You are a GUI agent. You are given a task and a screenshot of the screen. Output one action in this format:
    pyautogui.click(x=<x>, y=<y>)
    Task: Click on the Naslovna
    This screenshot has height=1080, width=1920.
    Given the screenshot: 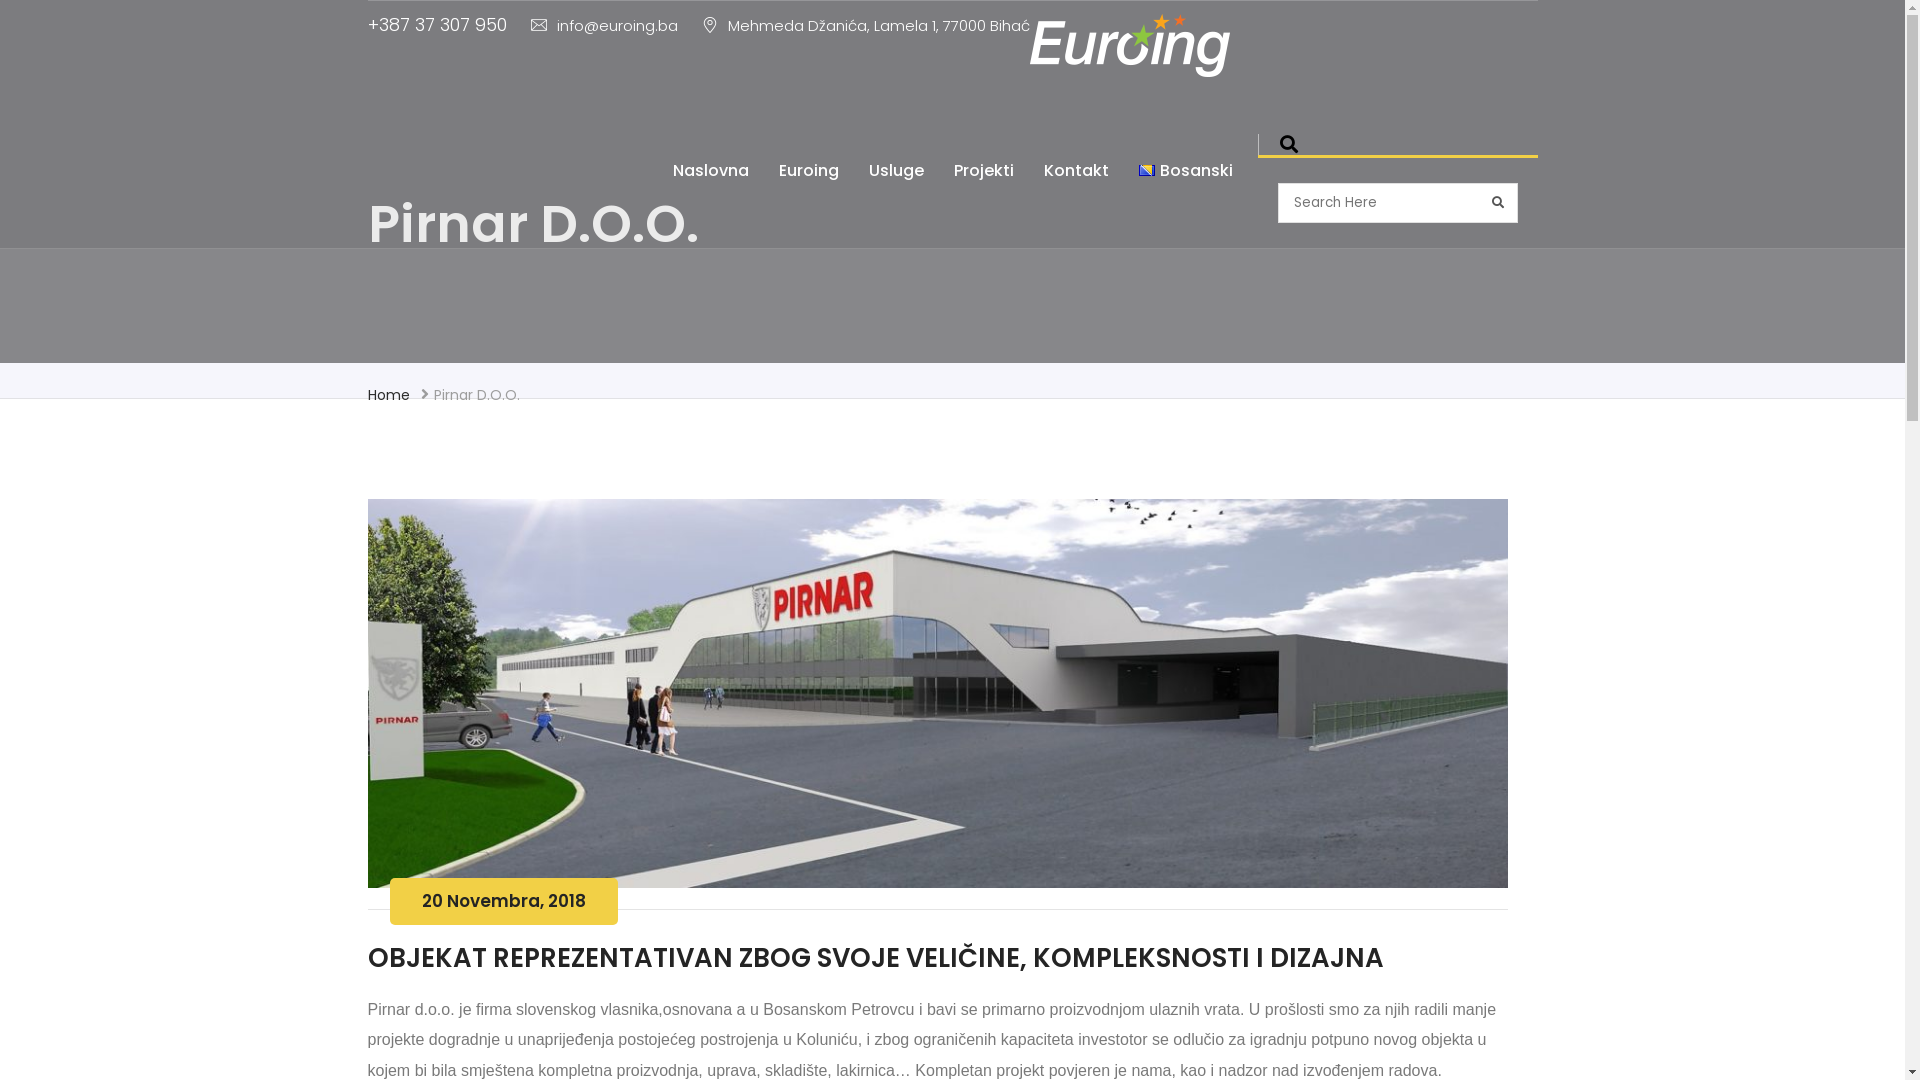 What is the action you would take?
    pyautogui.click(x=711, y=171)
    